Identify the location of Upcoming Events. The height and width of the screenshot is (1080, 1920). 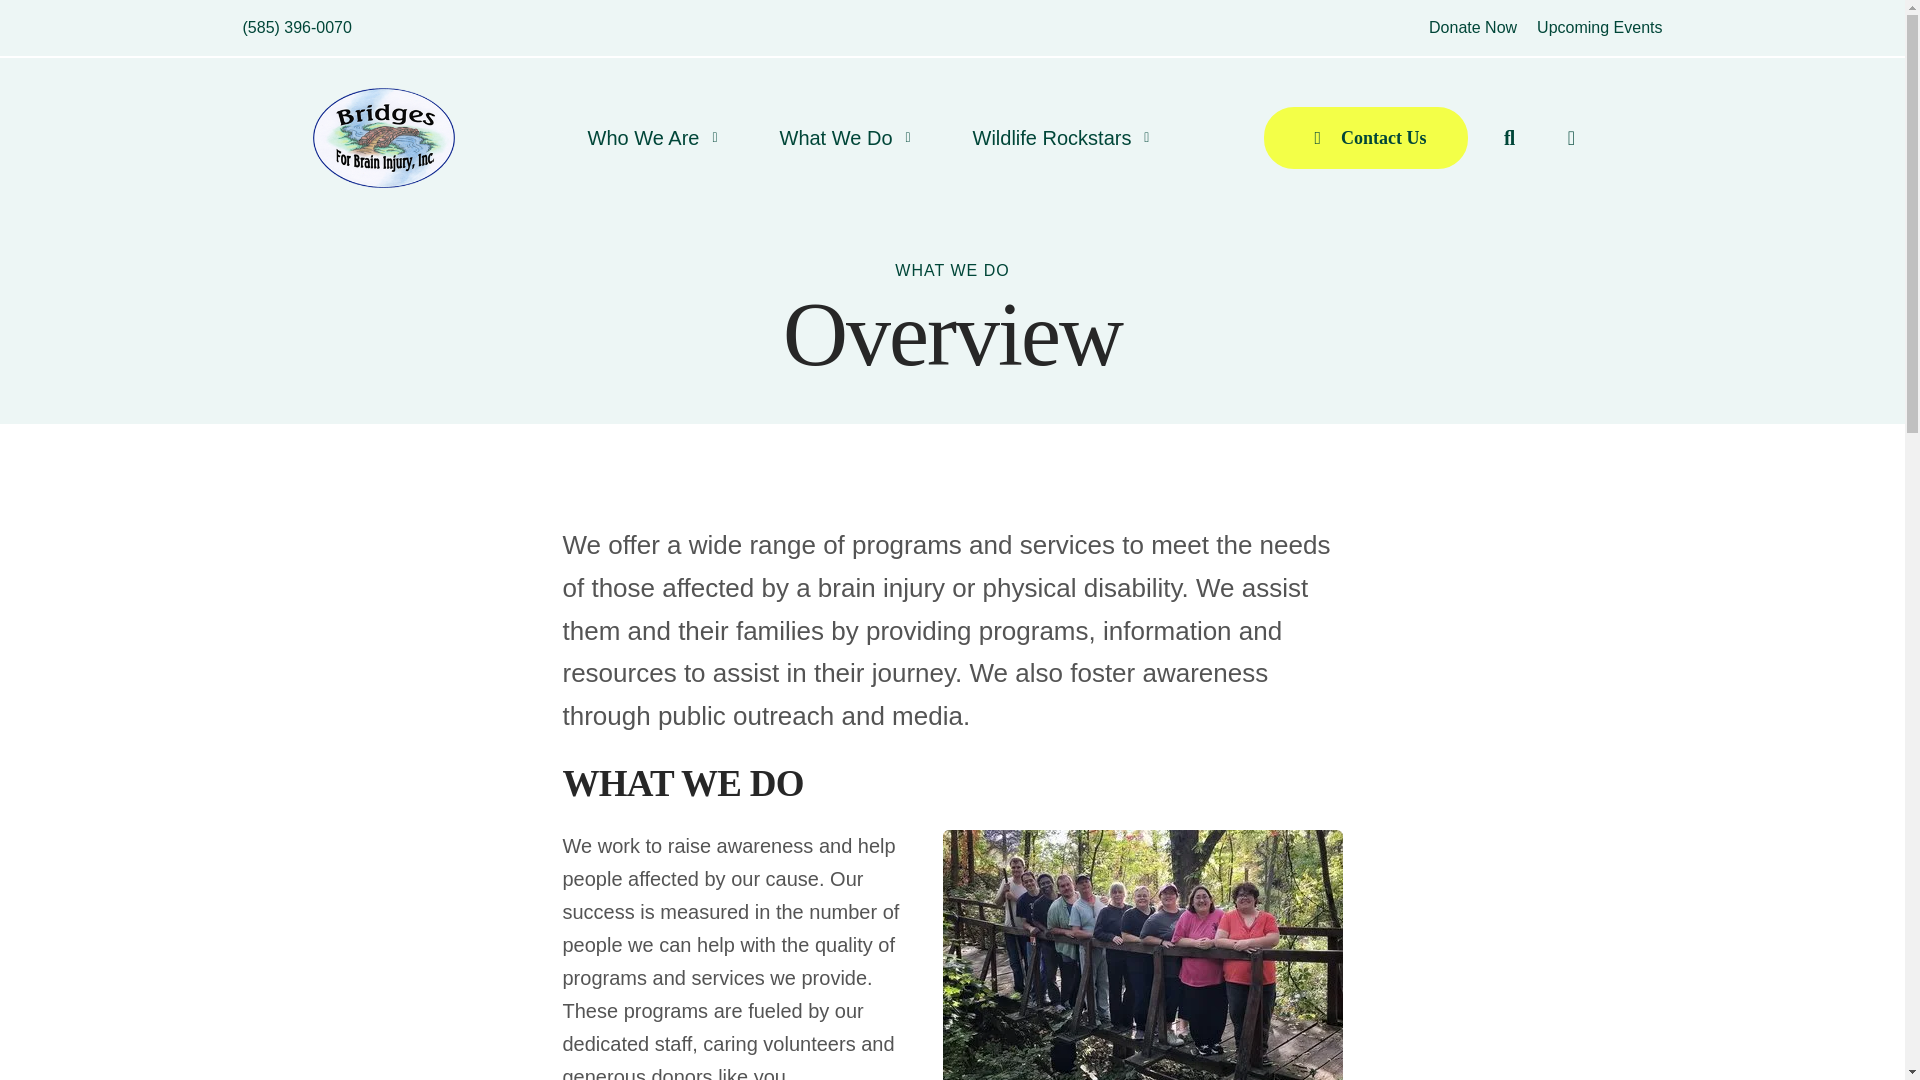
(1600, 27).